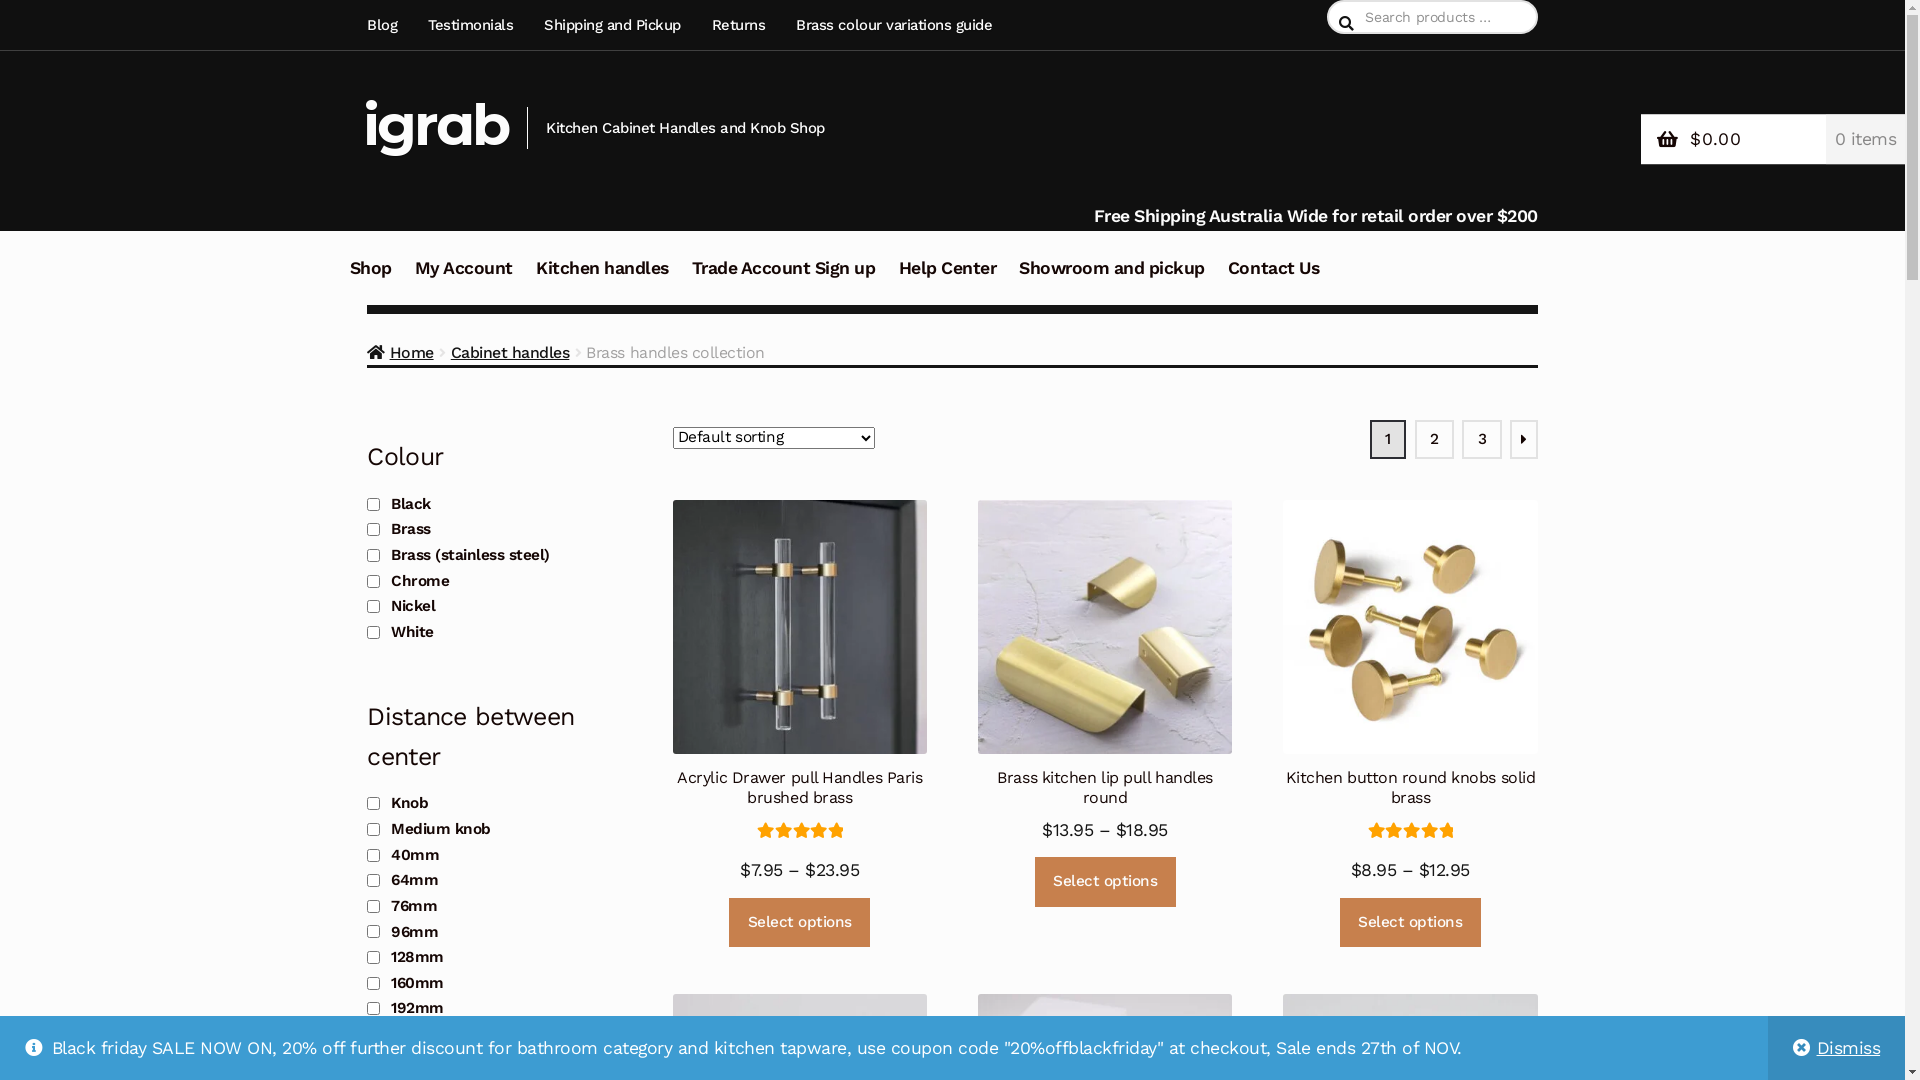 Image resolution: width=1920 pixels, height=1080 pixels. I want to click on Contact Us, so click(1274, 280).